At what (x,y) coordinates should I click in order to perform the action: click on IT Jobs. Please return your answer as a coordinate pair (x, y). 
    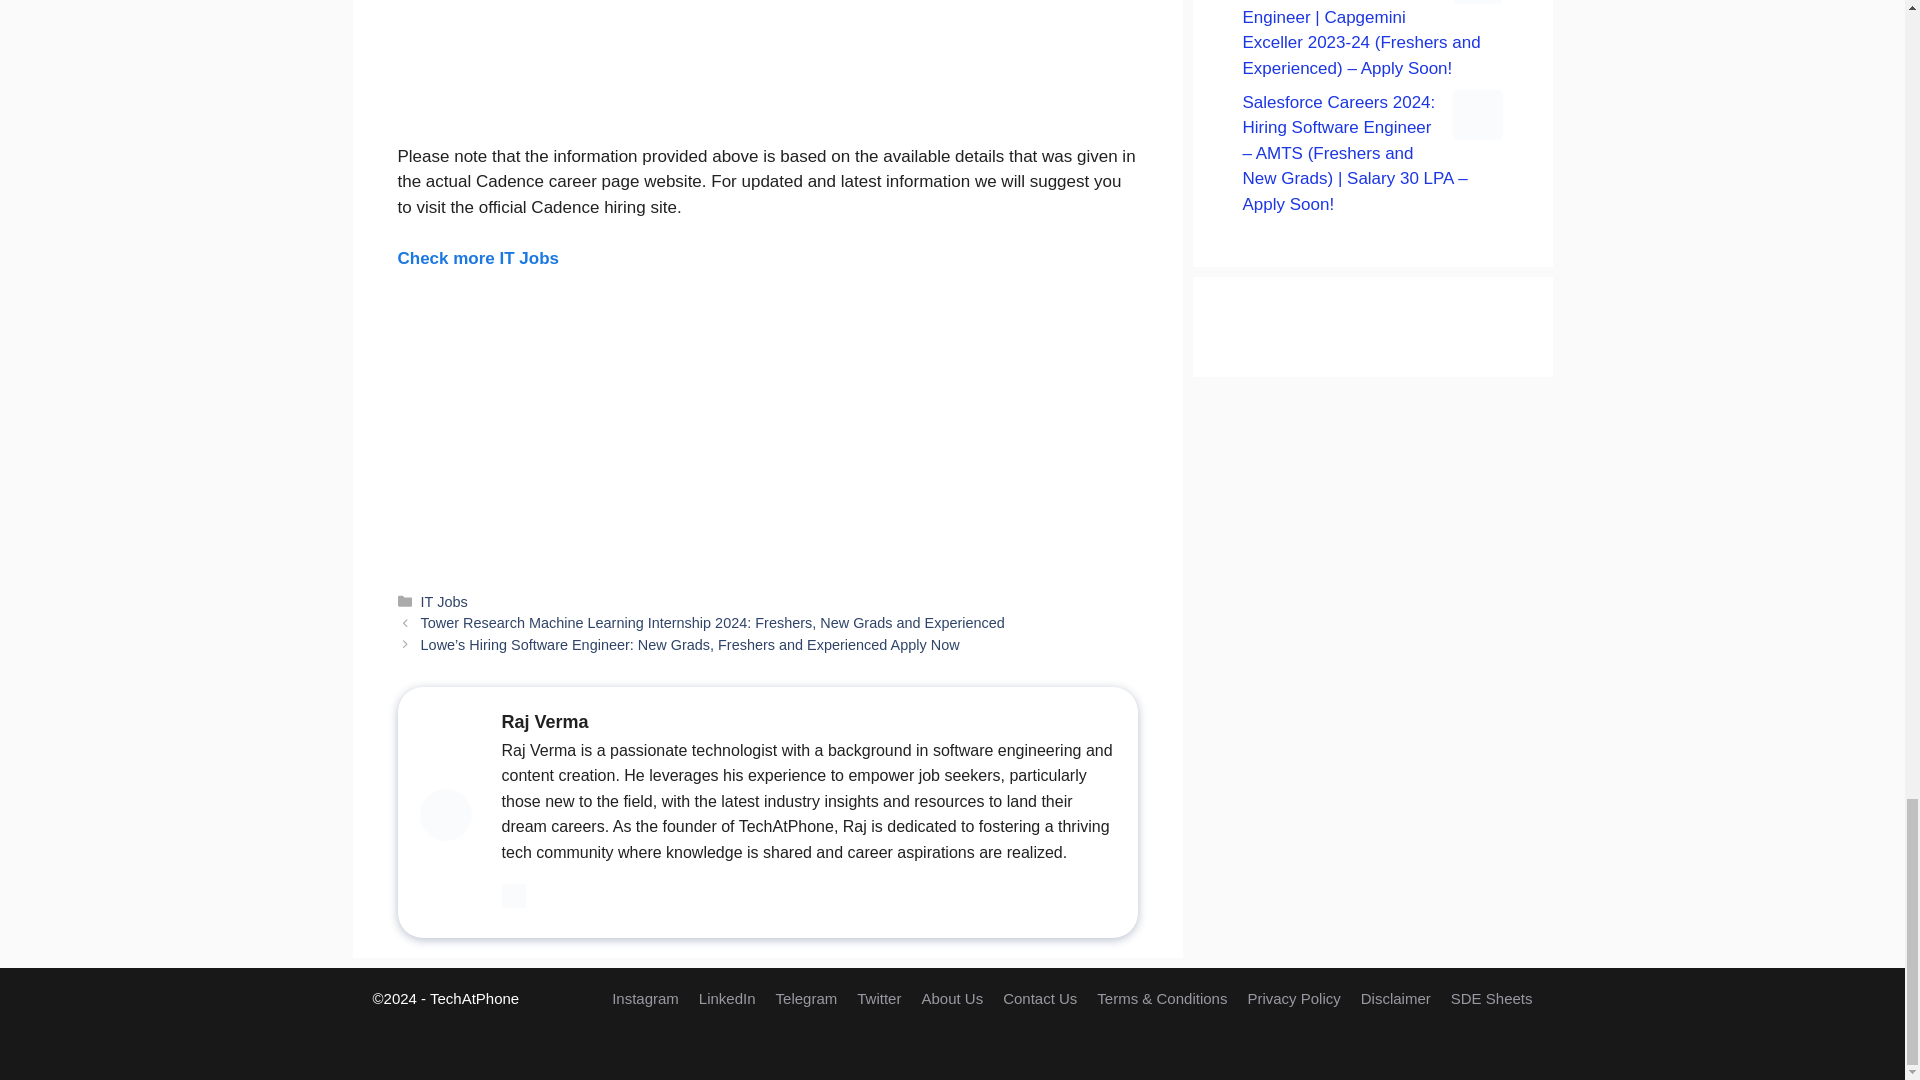
    Looking at the image, I should click on (444, 602).